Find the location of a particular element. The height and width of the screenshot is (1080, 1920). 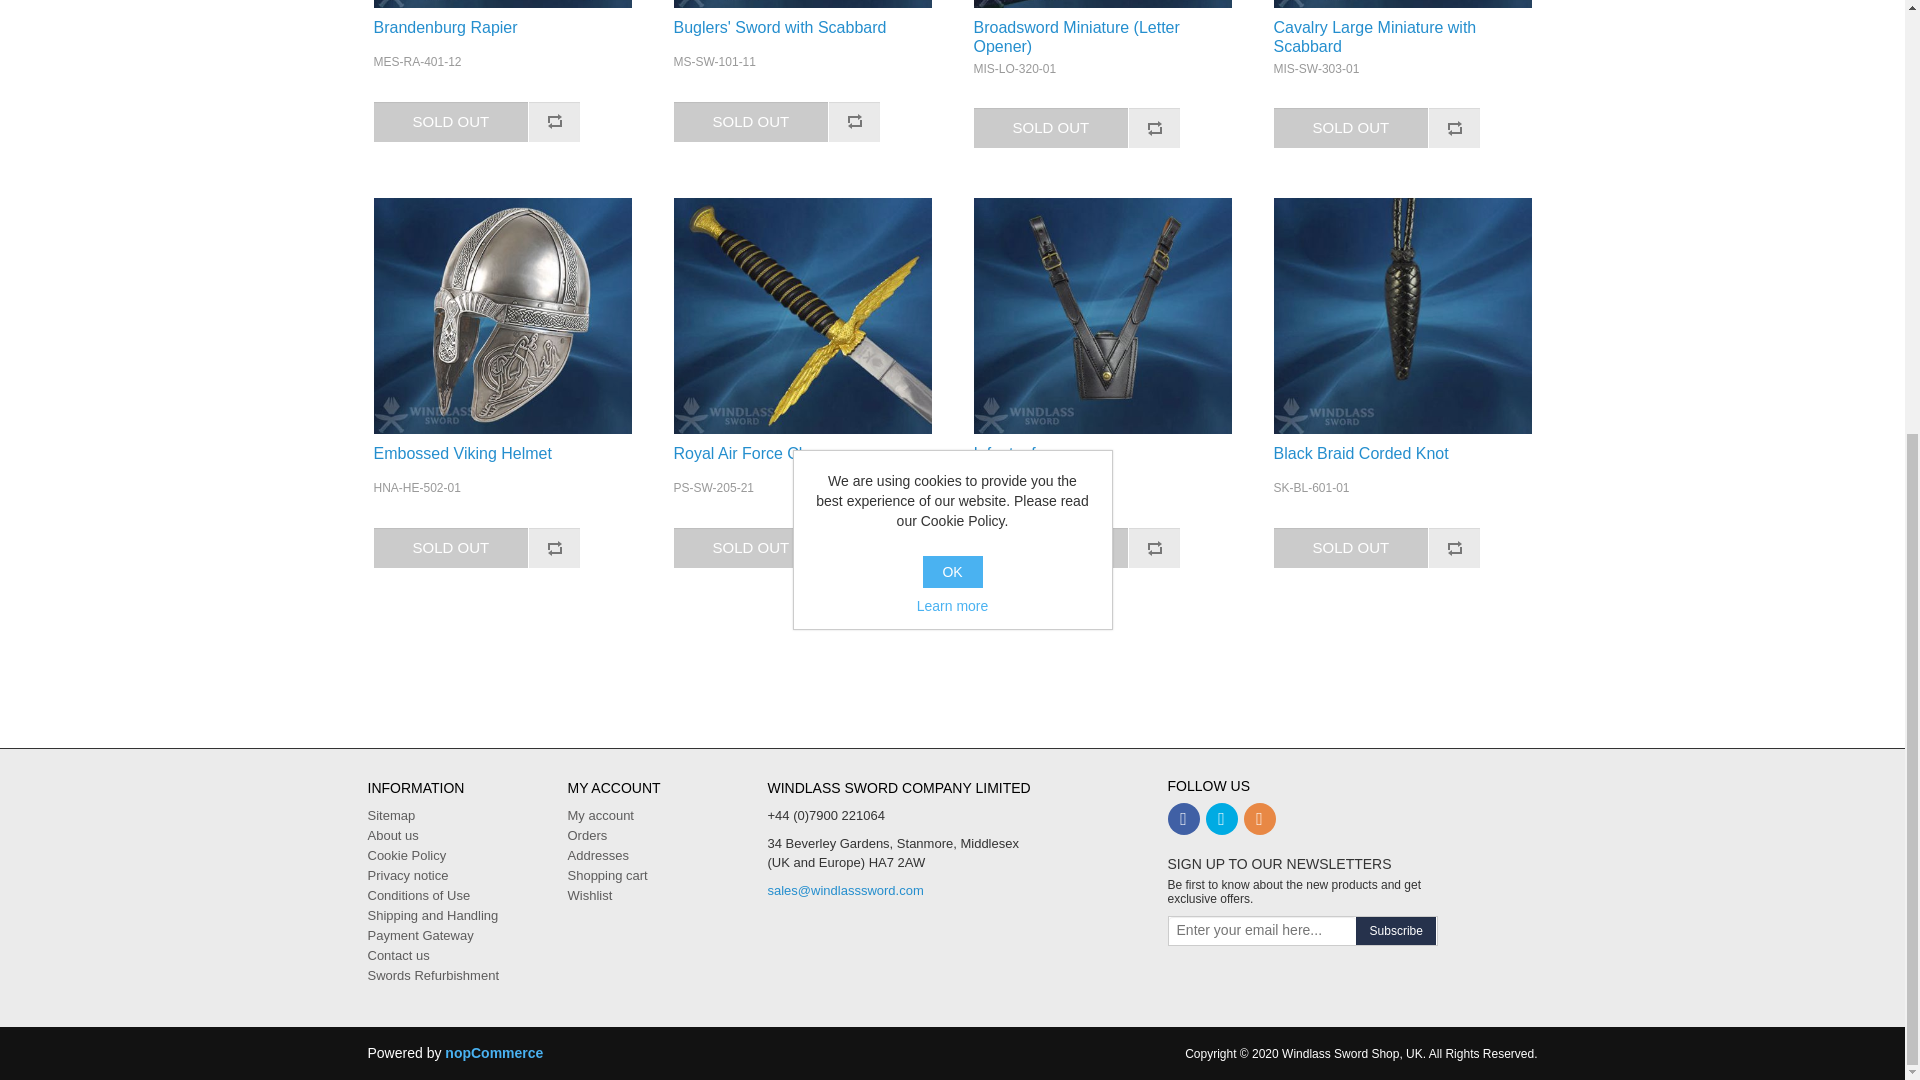

Add to compare list is located at coordinates (1154, 128).